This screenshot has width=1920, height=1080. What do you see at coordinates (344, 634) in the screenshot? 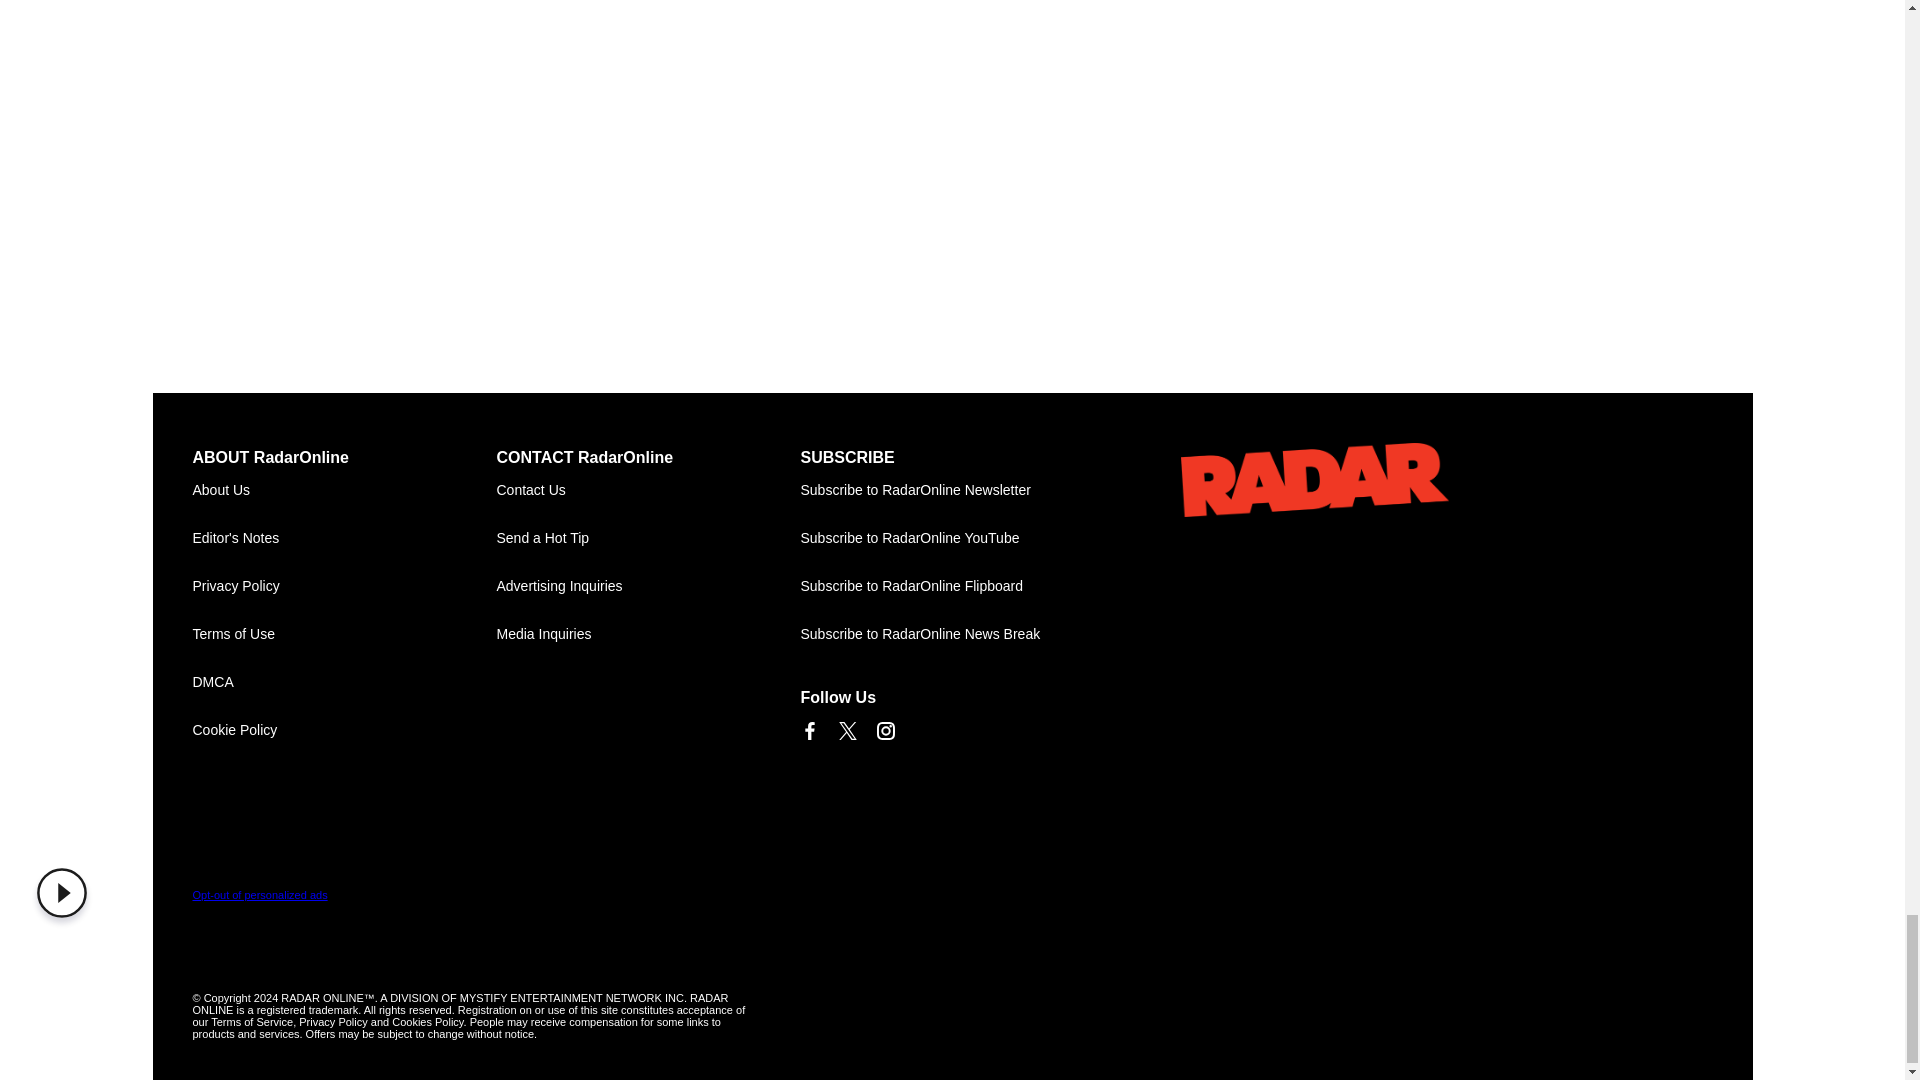
I see `Terms of Use` at bounding box center [344, 634].